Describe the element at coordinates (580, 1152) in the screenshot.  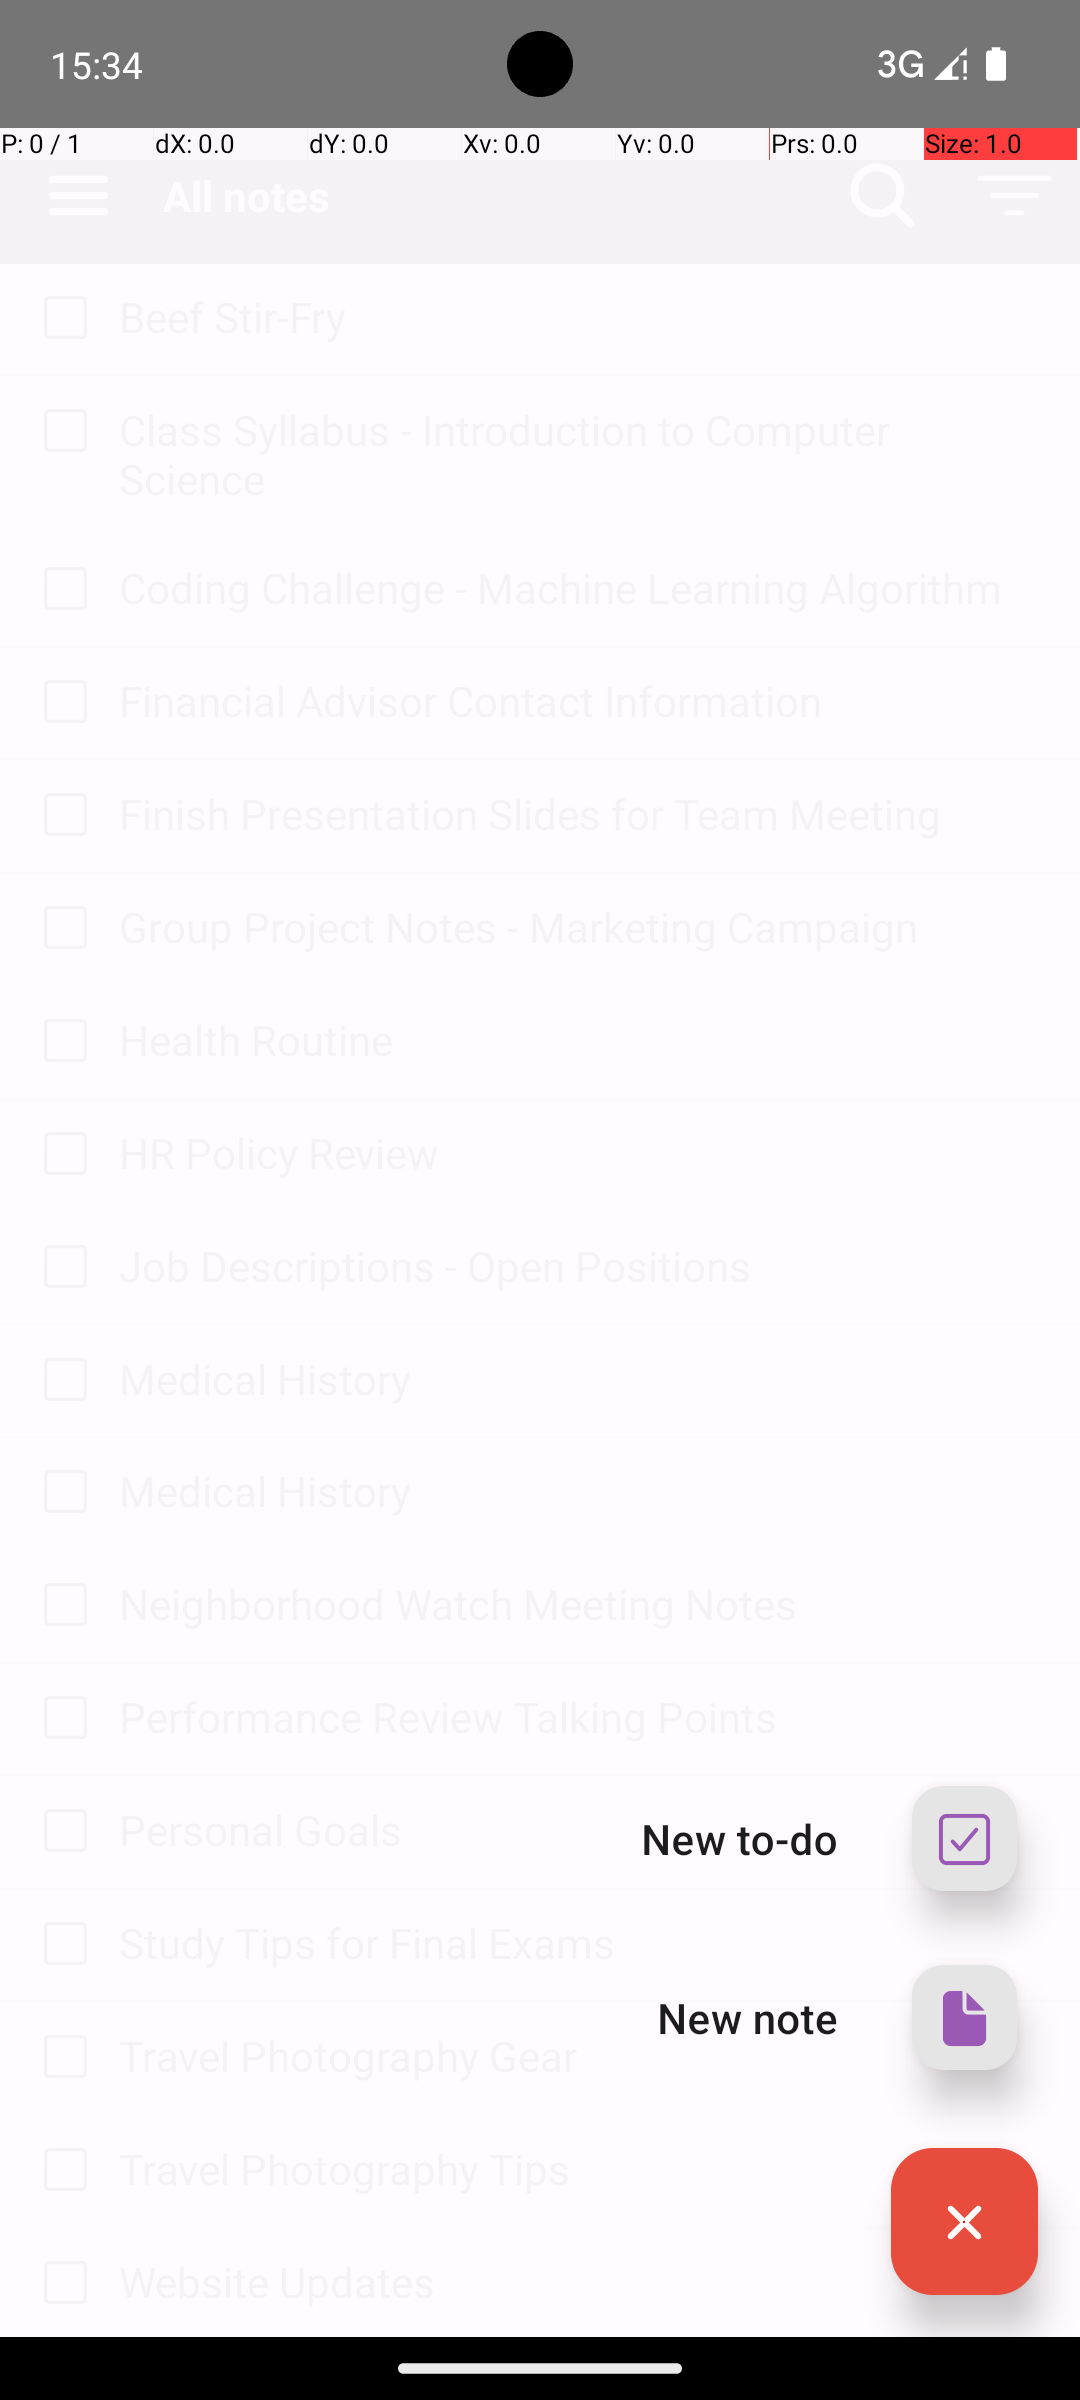
I see `HR Policy Review` at that location.